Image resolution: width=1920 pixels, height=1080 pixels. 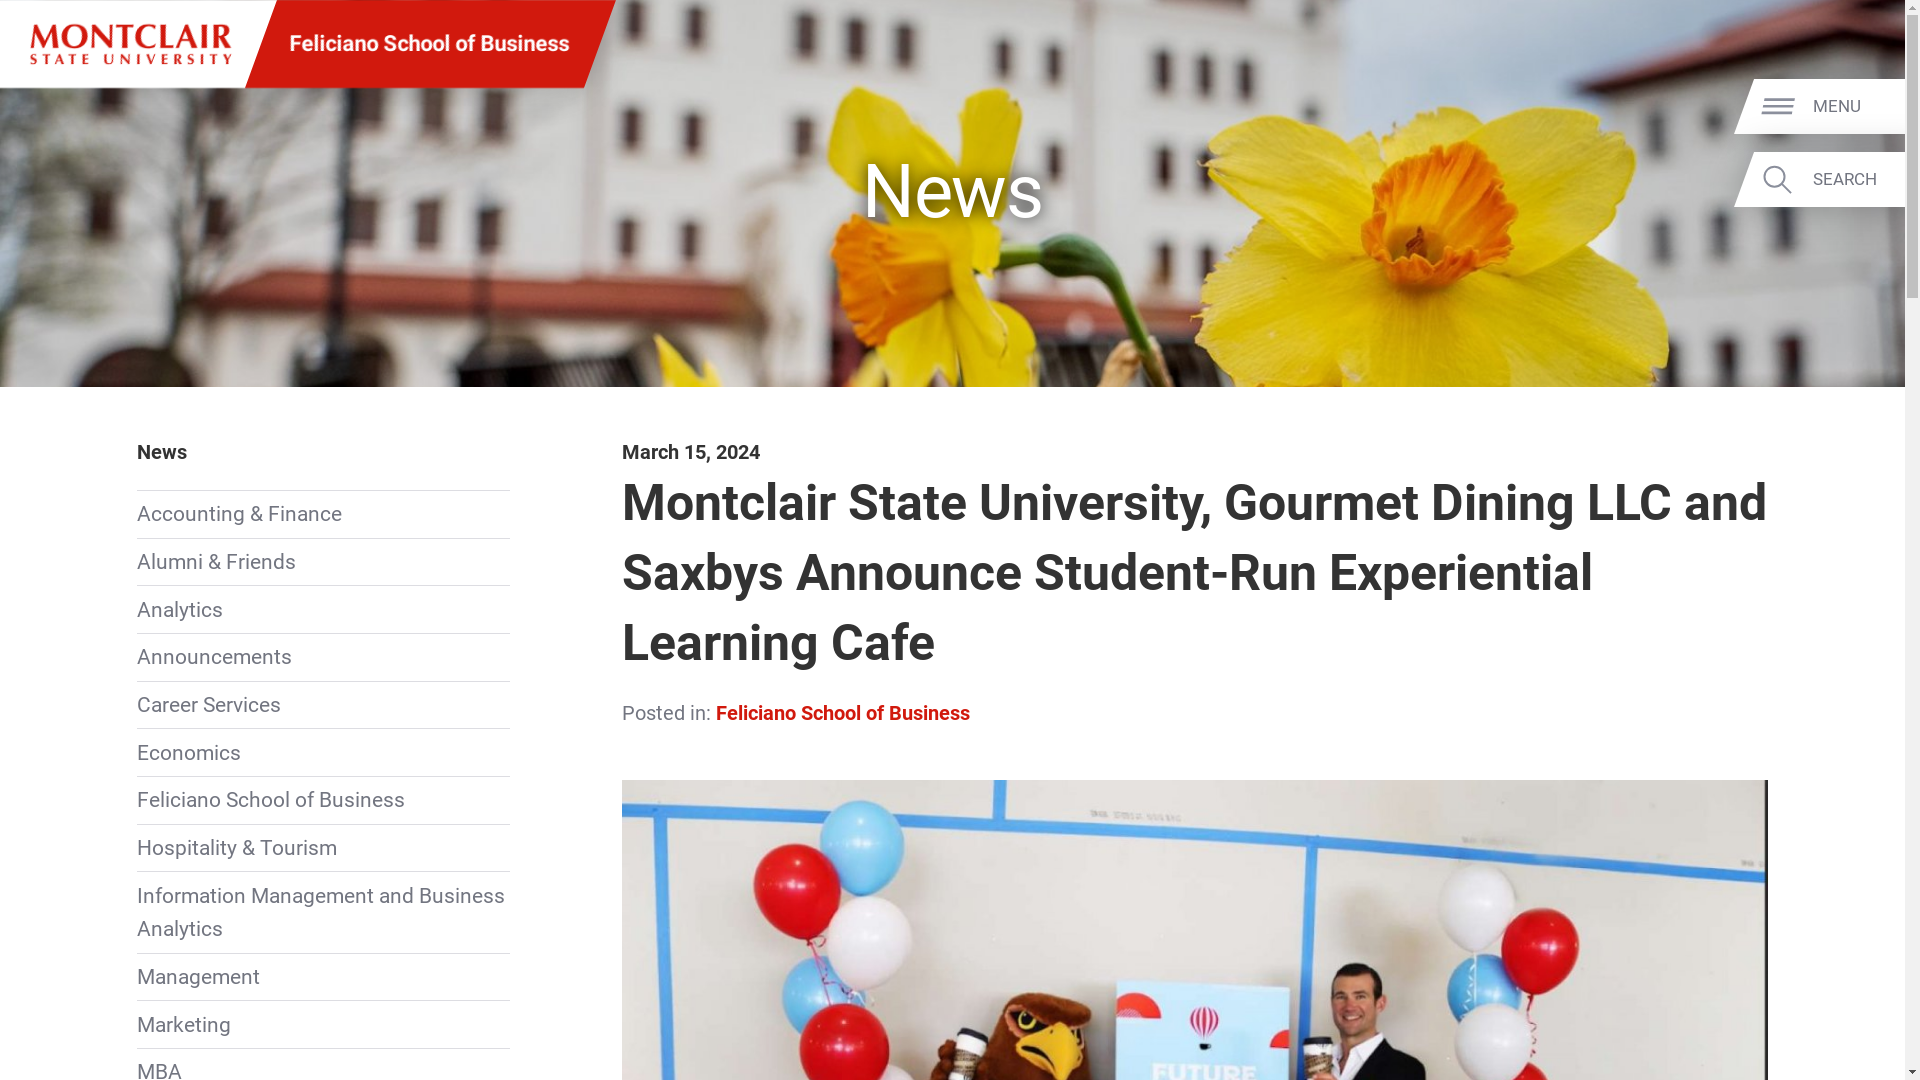 What do you see at coordinates (1855, 179) in the screenshot?
I see `SEARCH` at bounding box center [1855, 179].